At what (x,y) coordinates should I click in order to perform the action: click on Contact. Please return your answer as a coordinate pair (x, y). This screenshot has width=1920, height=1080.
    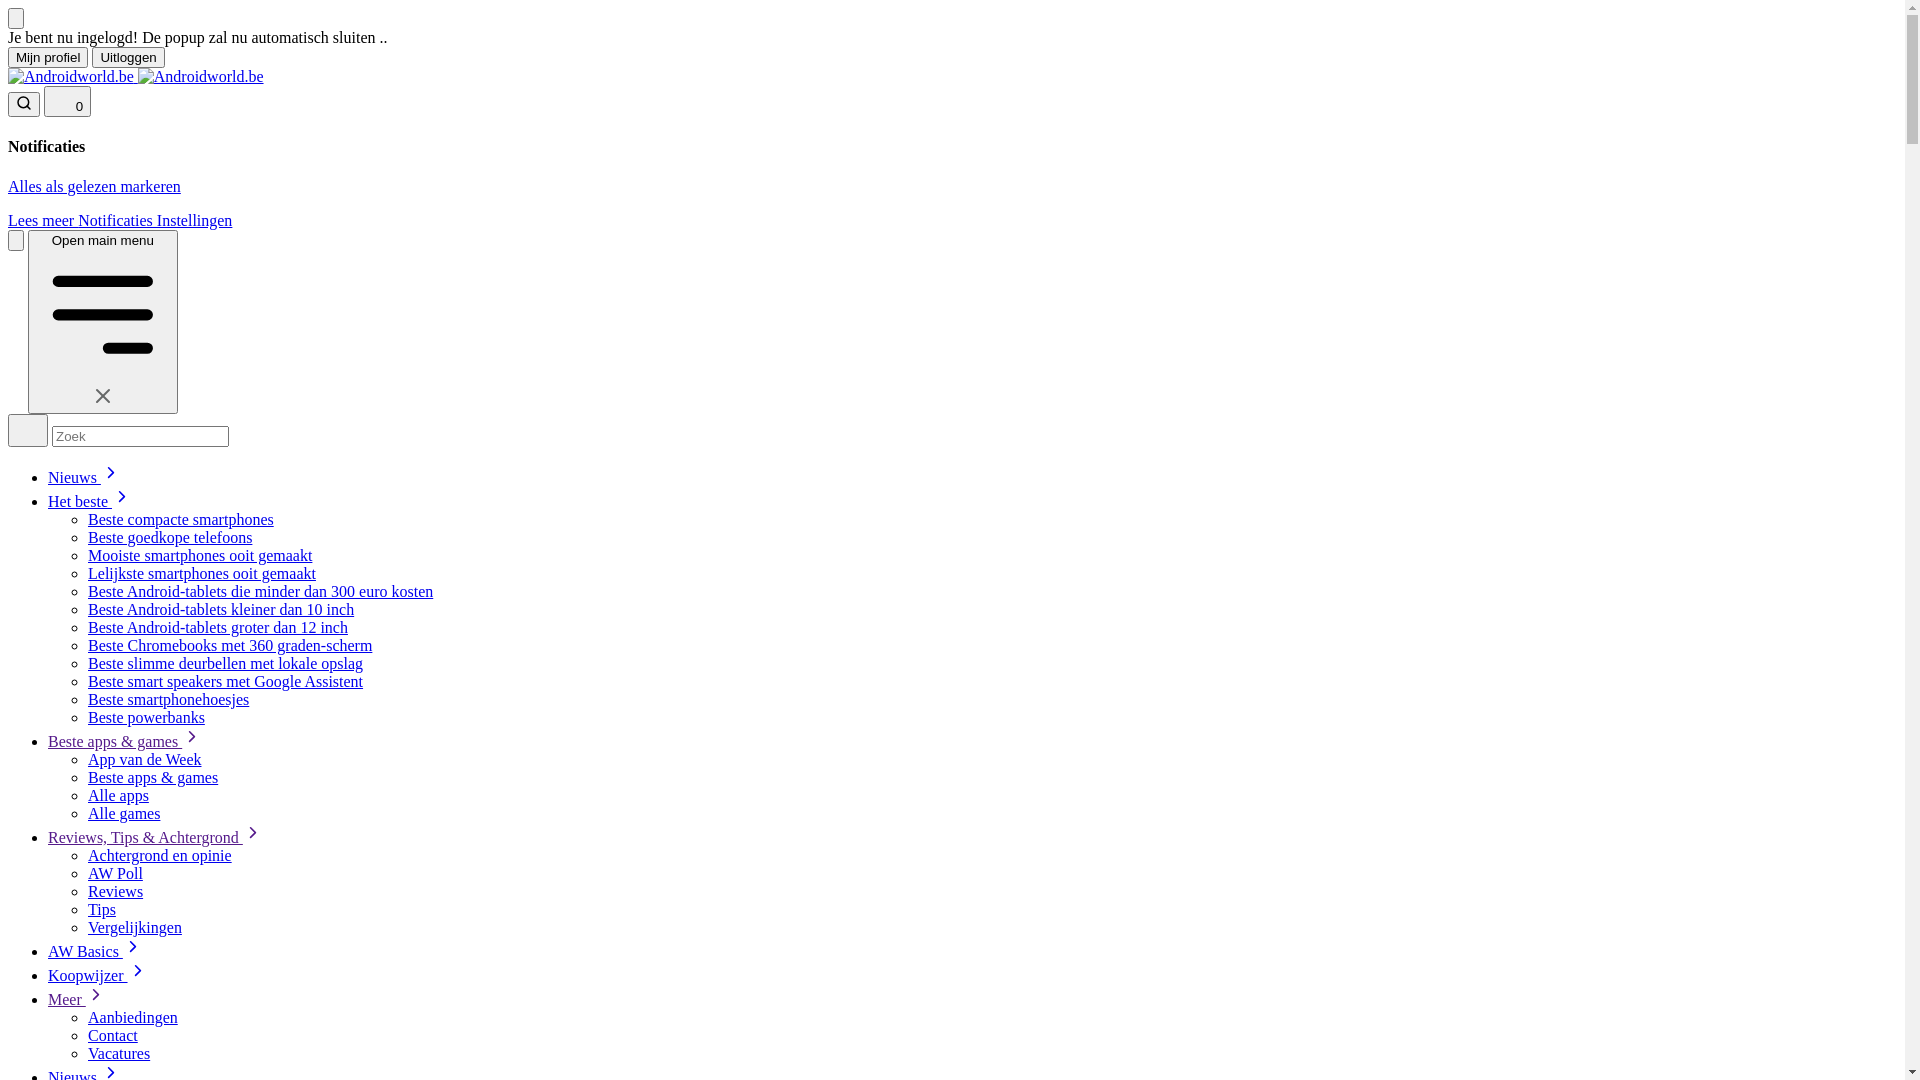
    Looking at the image, I should click on (113, 1036).